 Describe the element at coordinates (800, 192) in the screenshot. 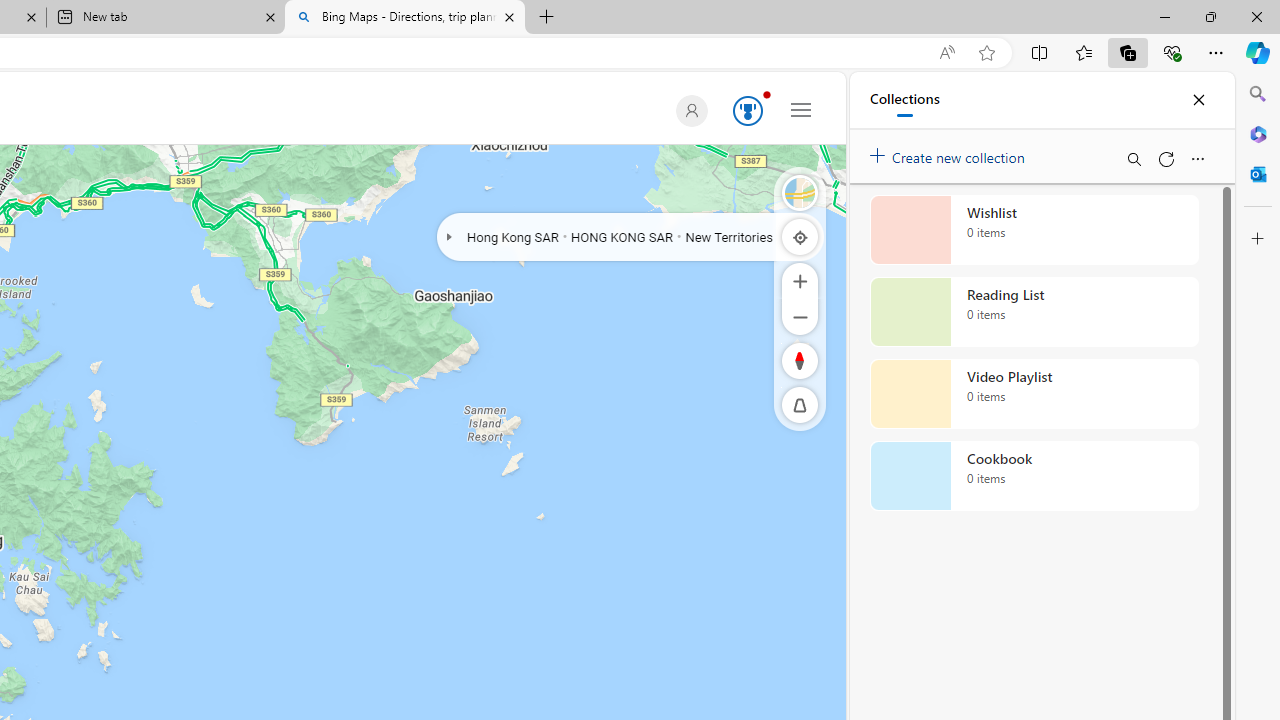

I see `Road` at that location.